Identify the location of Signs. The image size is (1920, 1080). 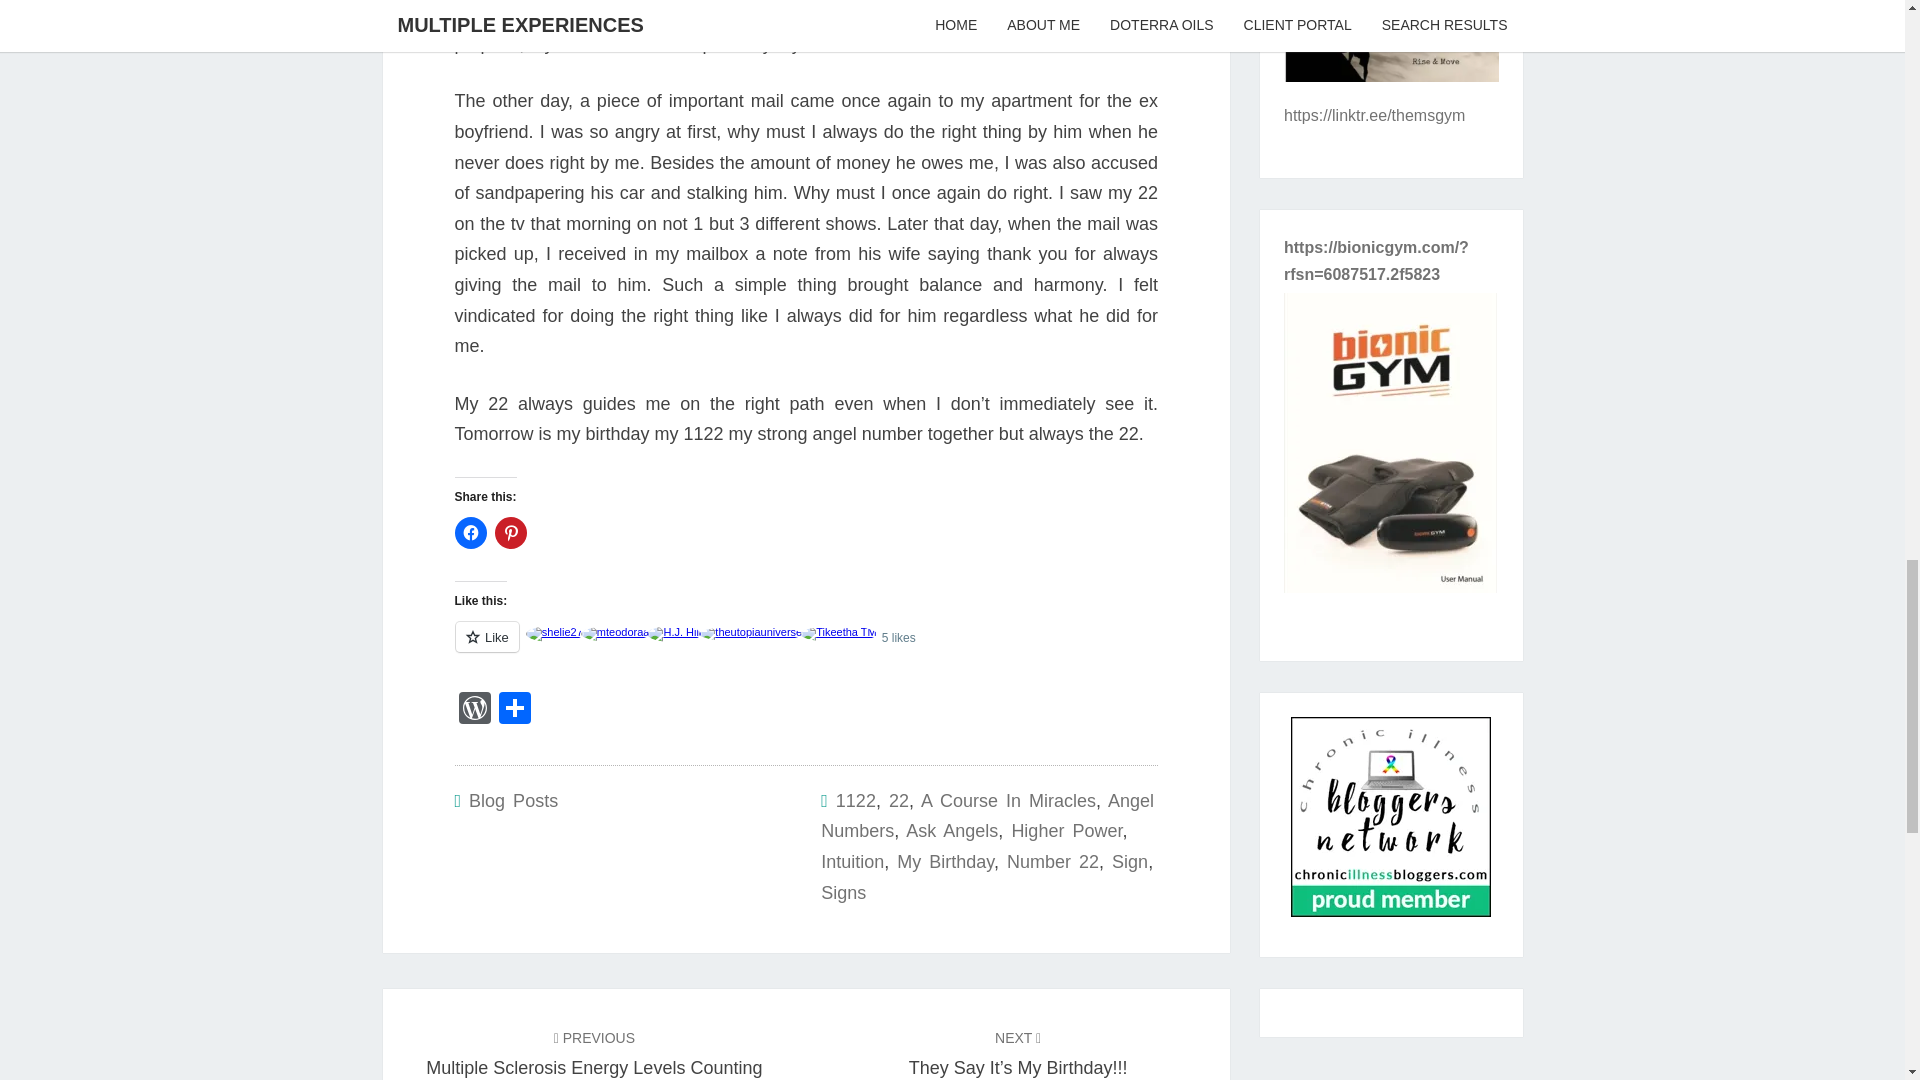
(855, 800).